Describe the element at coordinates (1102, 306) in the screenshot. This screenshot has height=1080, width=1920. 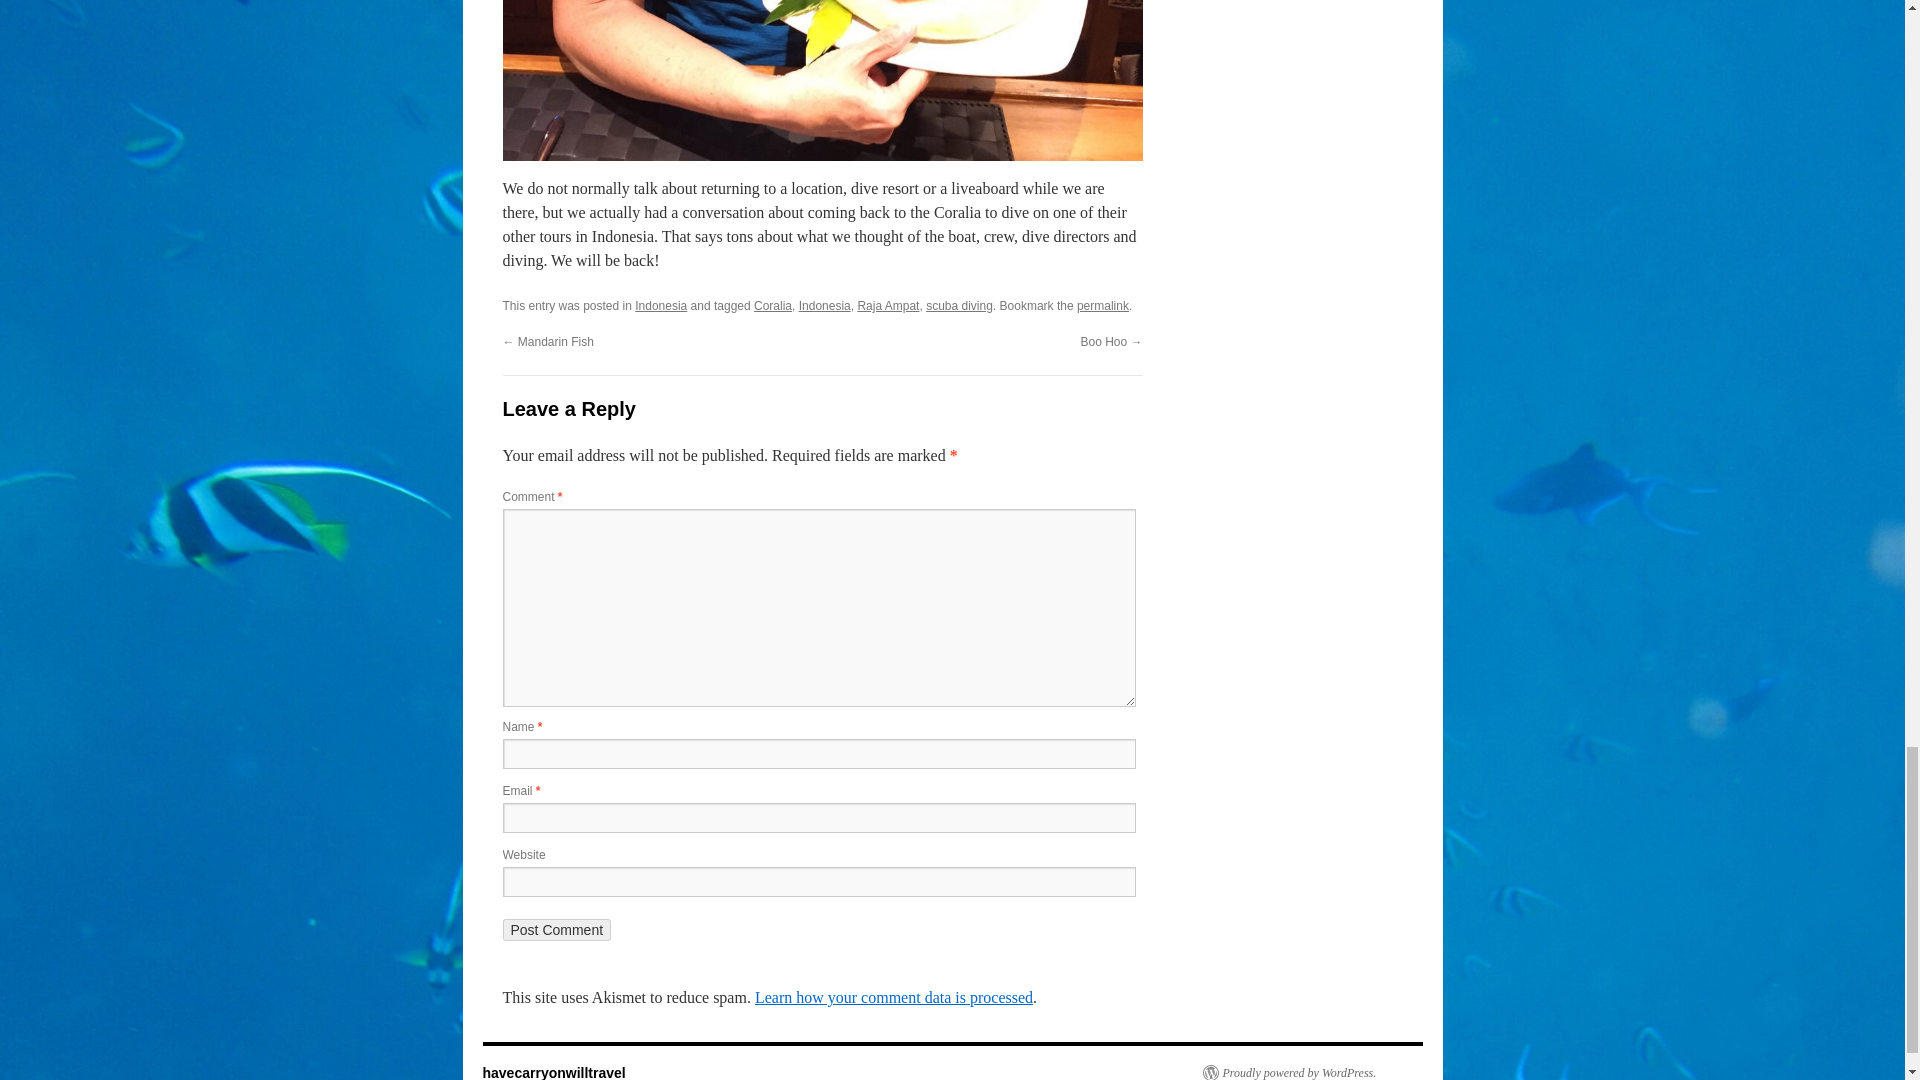
I see `Permalink to Live aboard Scuba Diving` at that location.